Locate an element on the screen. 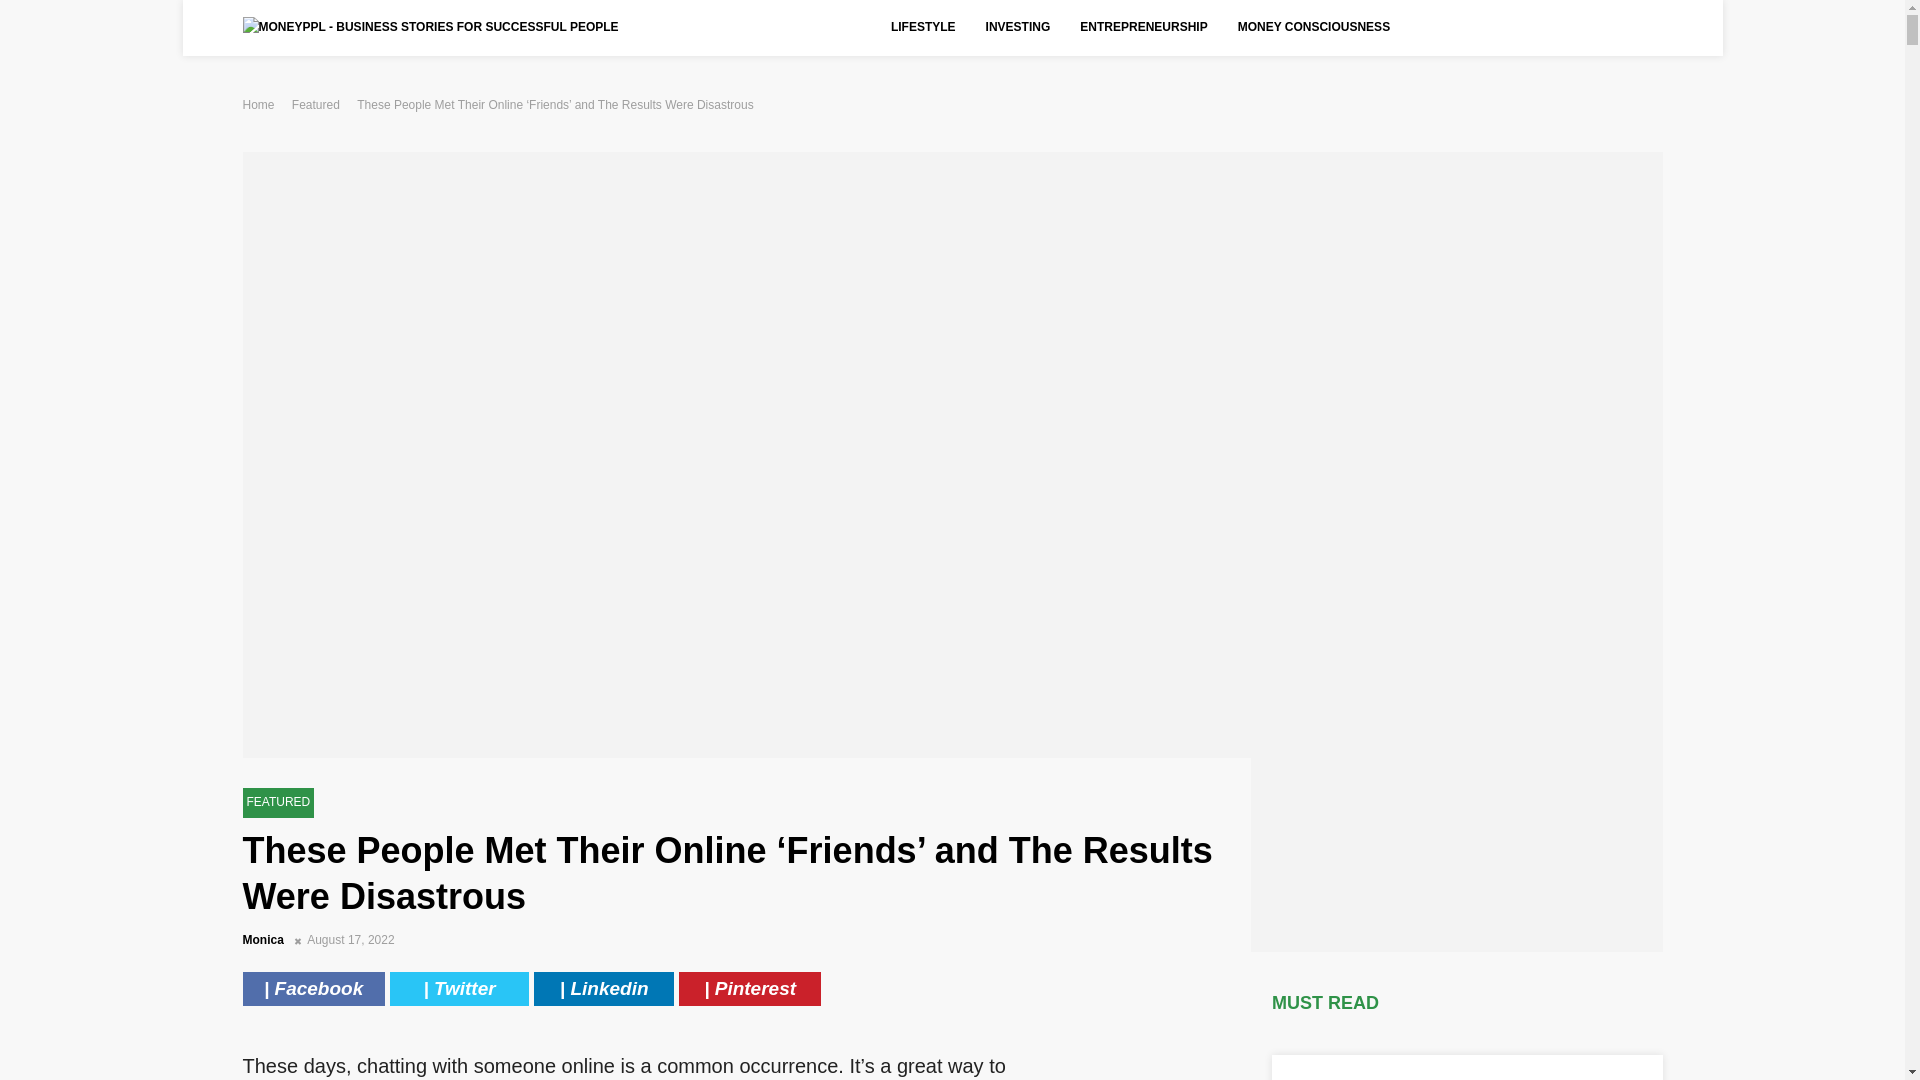 This screenshot has width=1920, height=1080. LIFESTYLE is located at coordinates (923, 28).